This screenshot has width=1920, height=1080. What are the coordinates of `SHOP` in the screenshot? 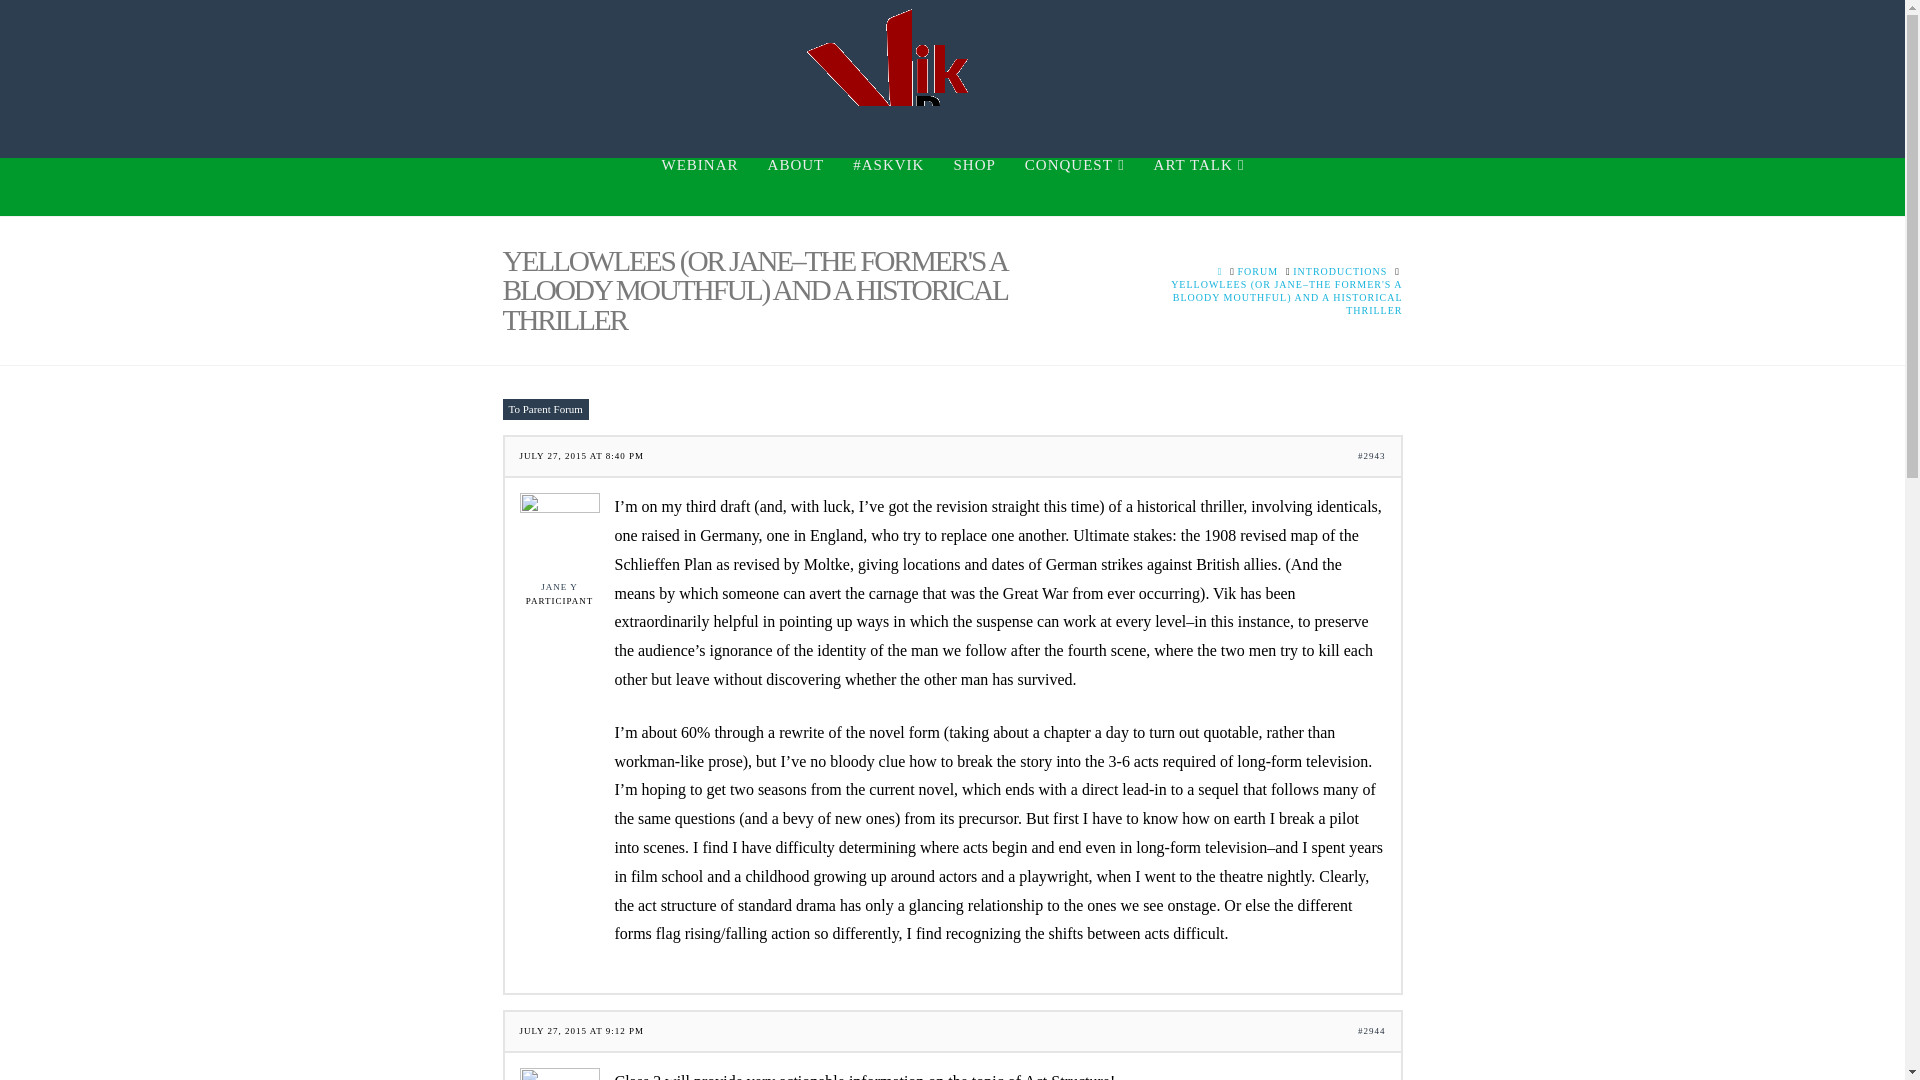 It's located at (974, 186).